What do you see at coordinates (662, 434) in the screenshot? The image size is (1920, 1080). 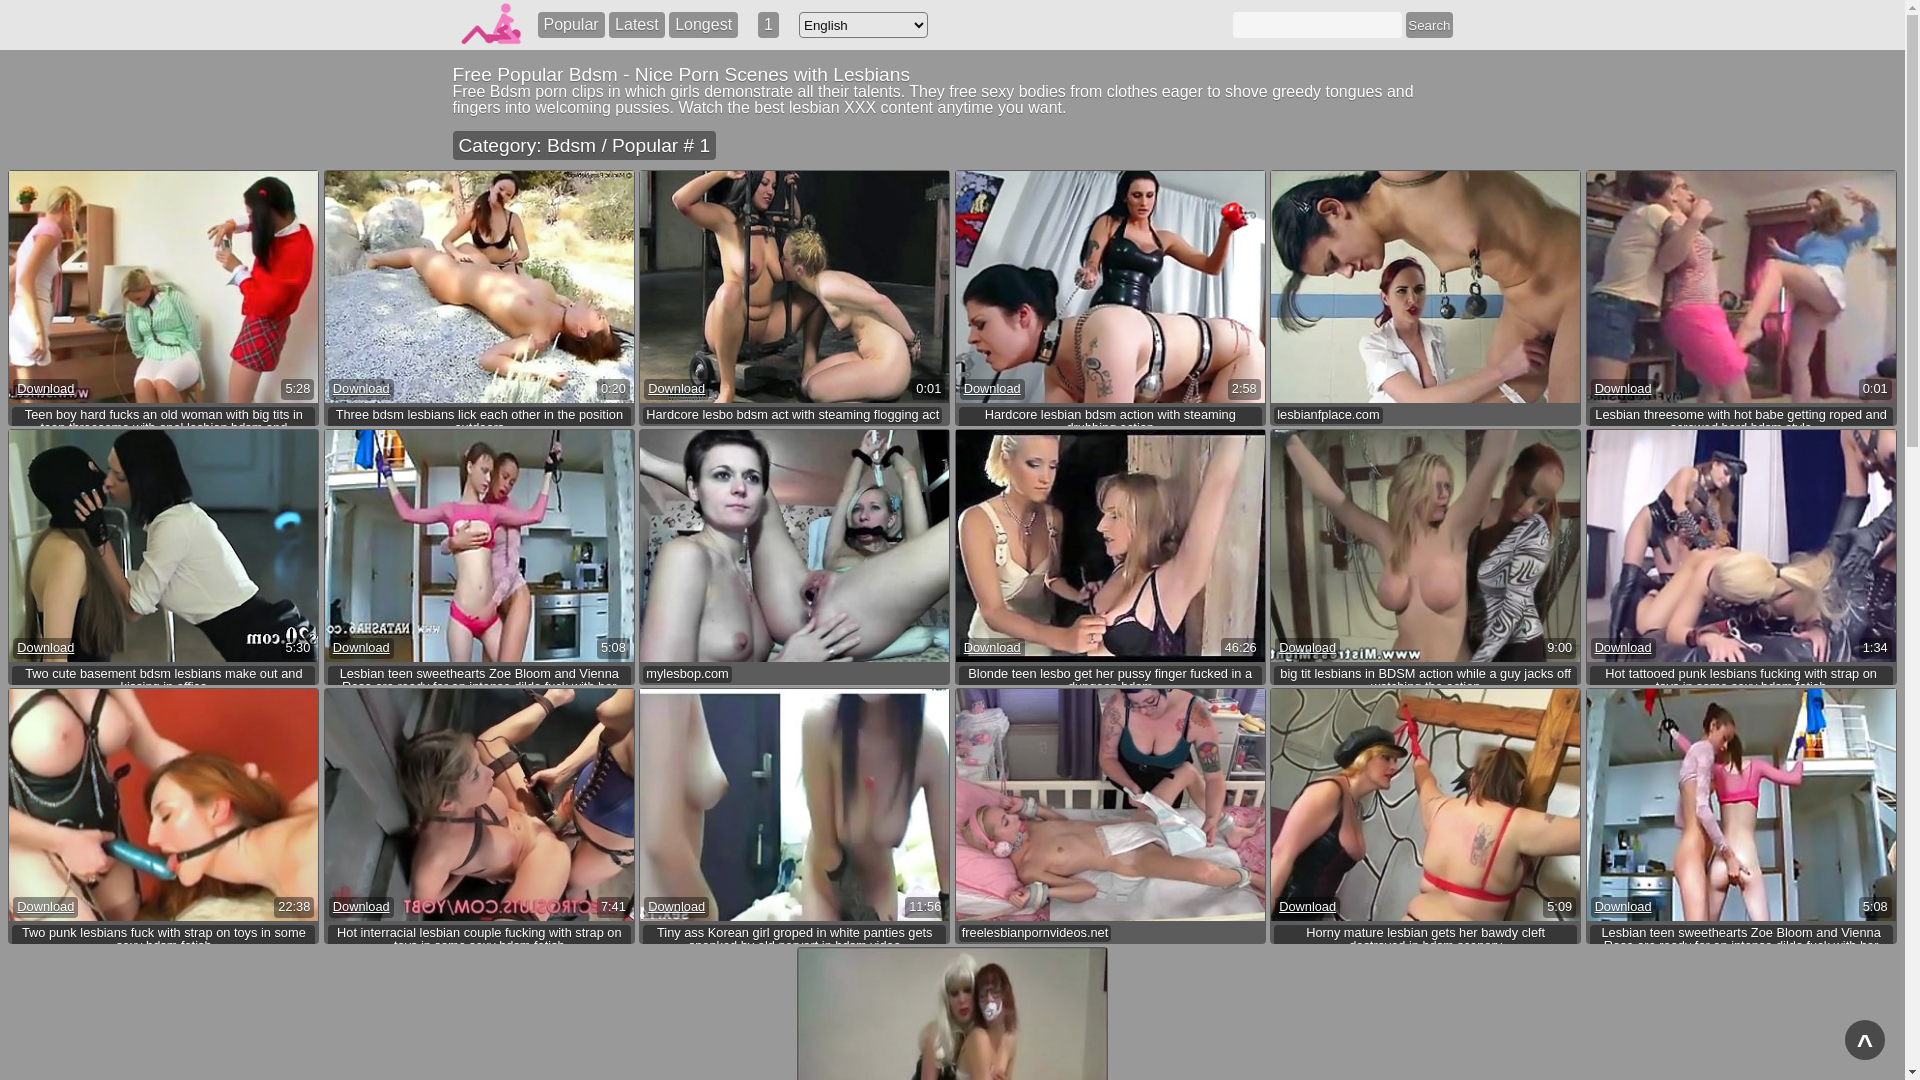 I see `Bdsm` at bounding box center [662, 434].